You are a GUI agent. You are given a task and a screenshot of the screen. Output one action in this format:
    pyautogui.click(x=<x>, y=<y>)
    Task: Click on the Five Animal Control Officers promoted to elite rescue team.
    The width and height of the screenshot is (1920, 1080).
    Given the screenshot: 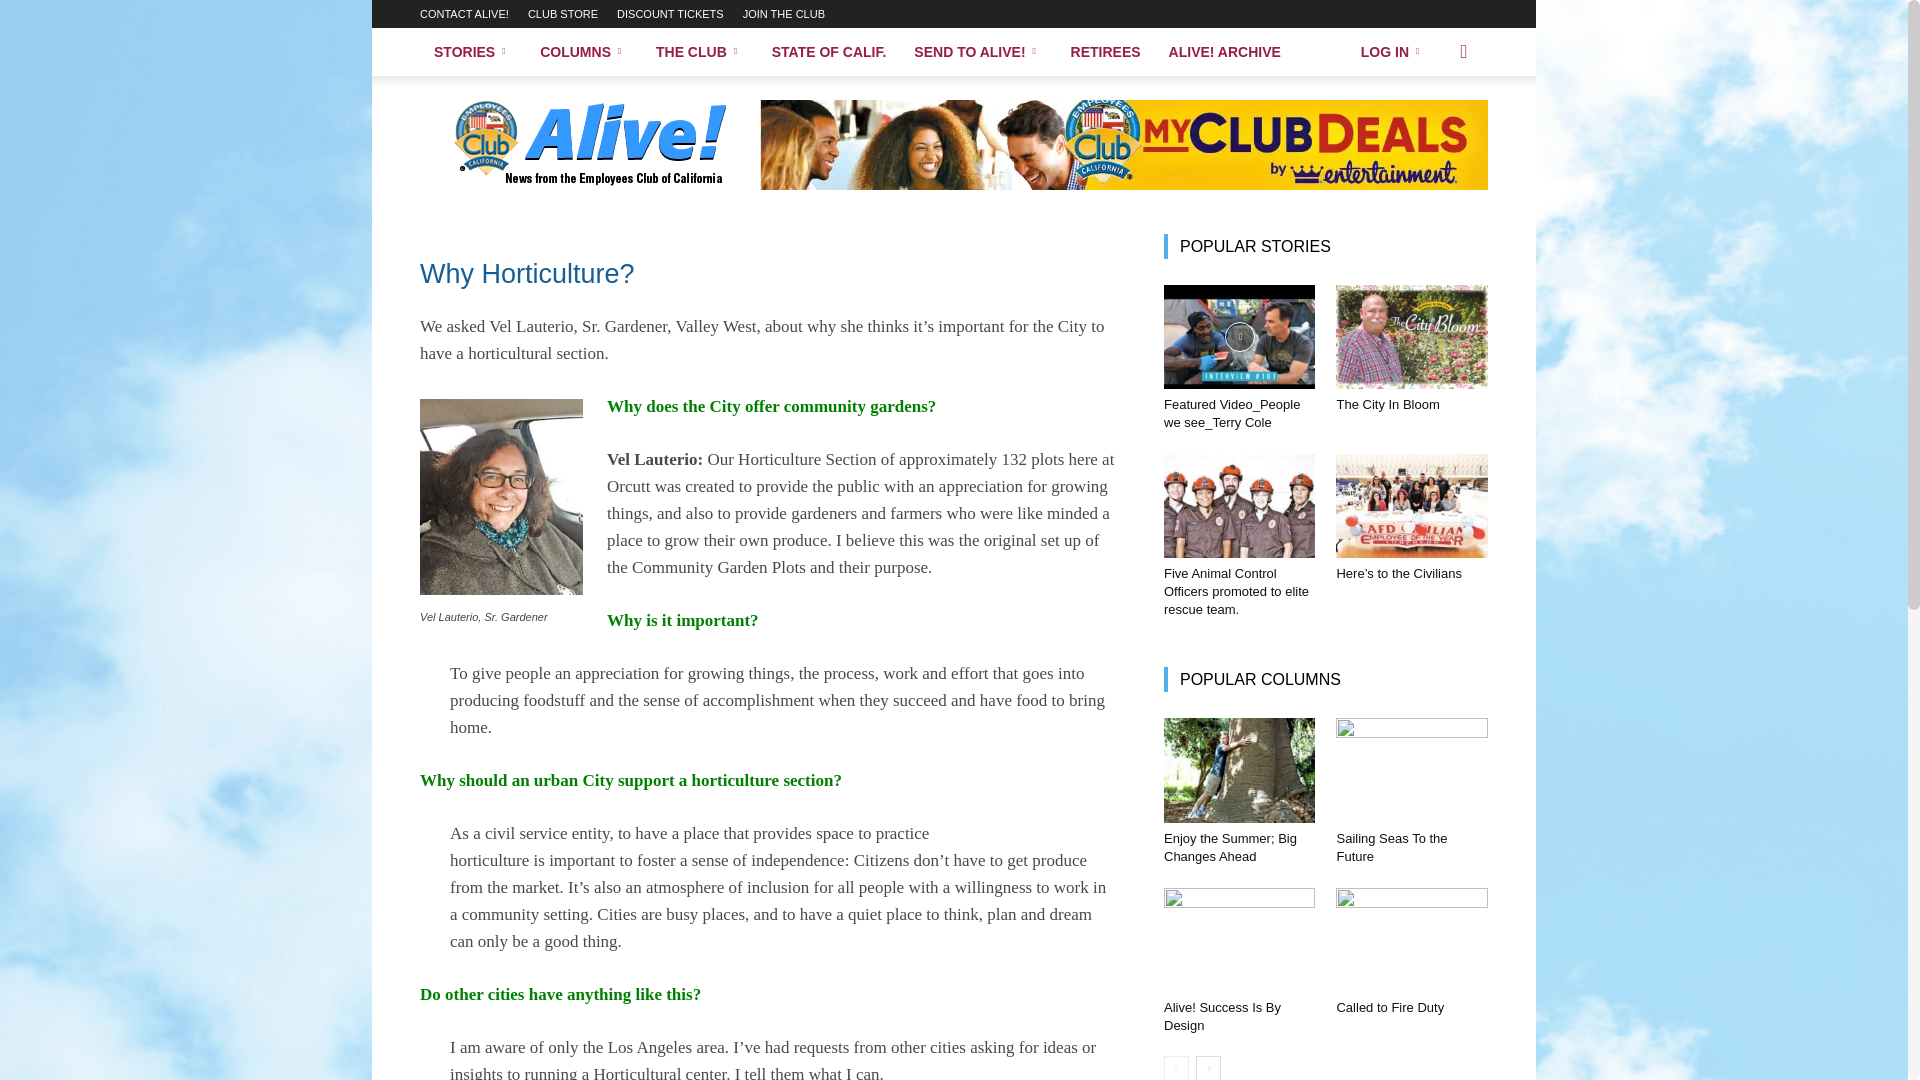 What is the action you would take?
    pyautogui.click(x=1239, y=506)
    